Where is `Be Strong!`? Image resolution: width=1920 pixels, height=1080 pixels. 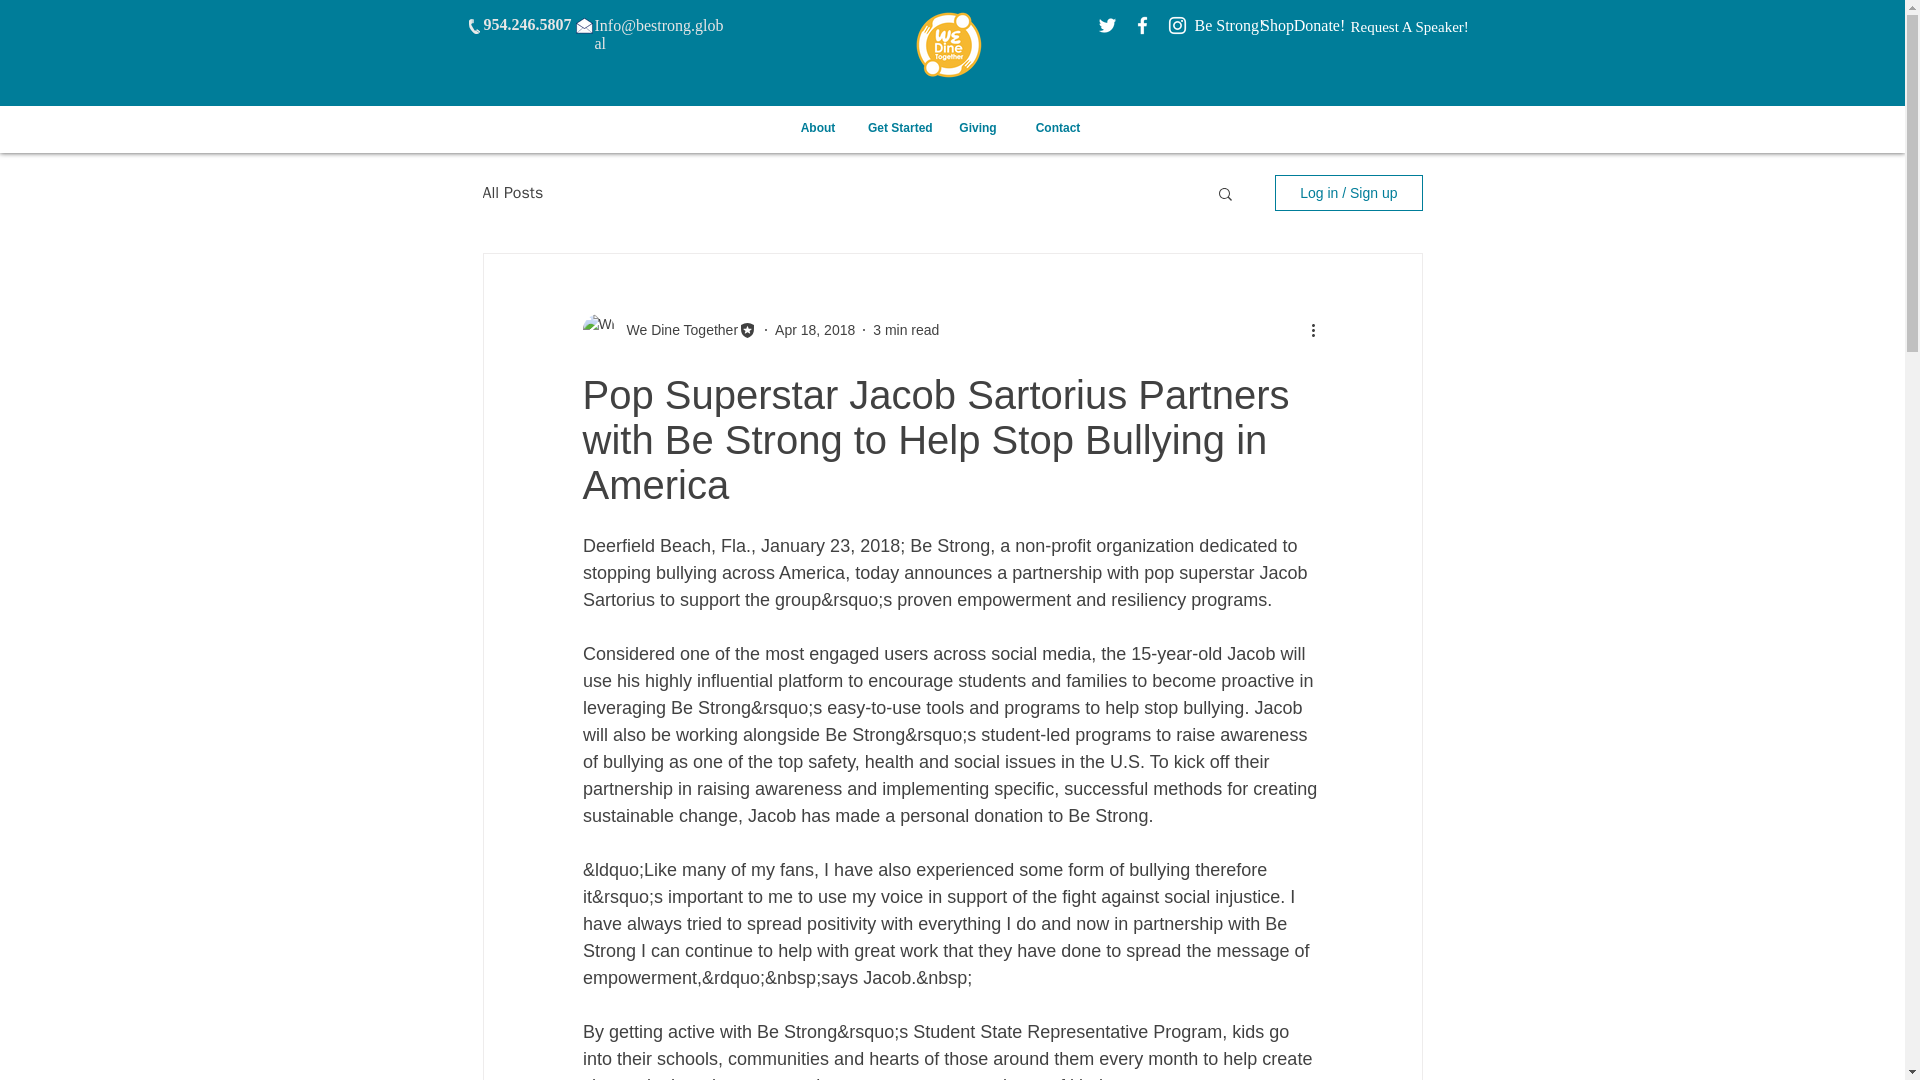
Be Strong! is located at coordinates (1228, 26).